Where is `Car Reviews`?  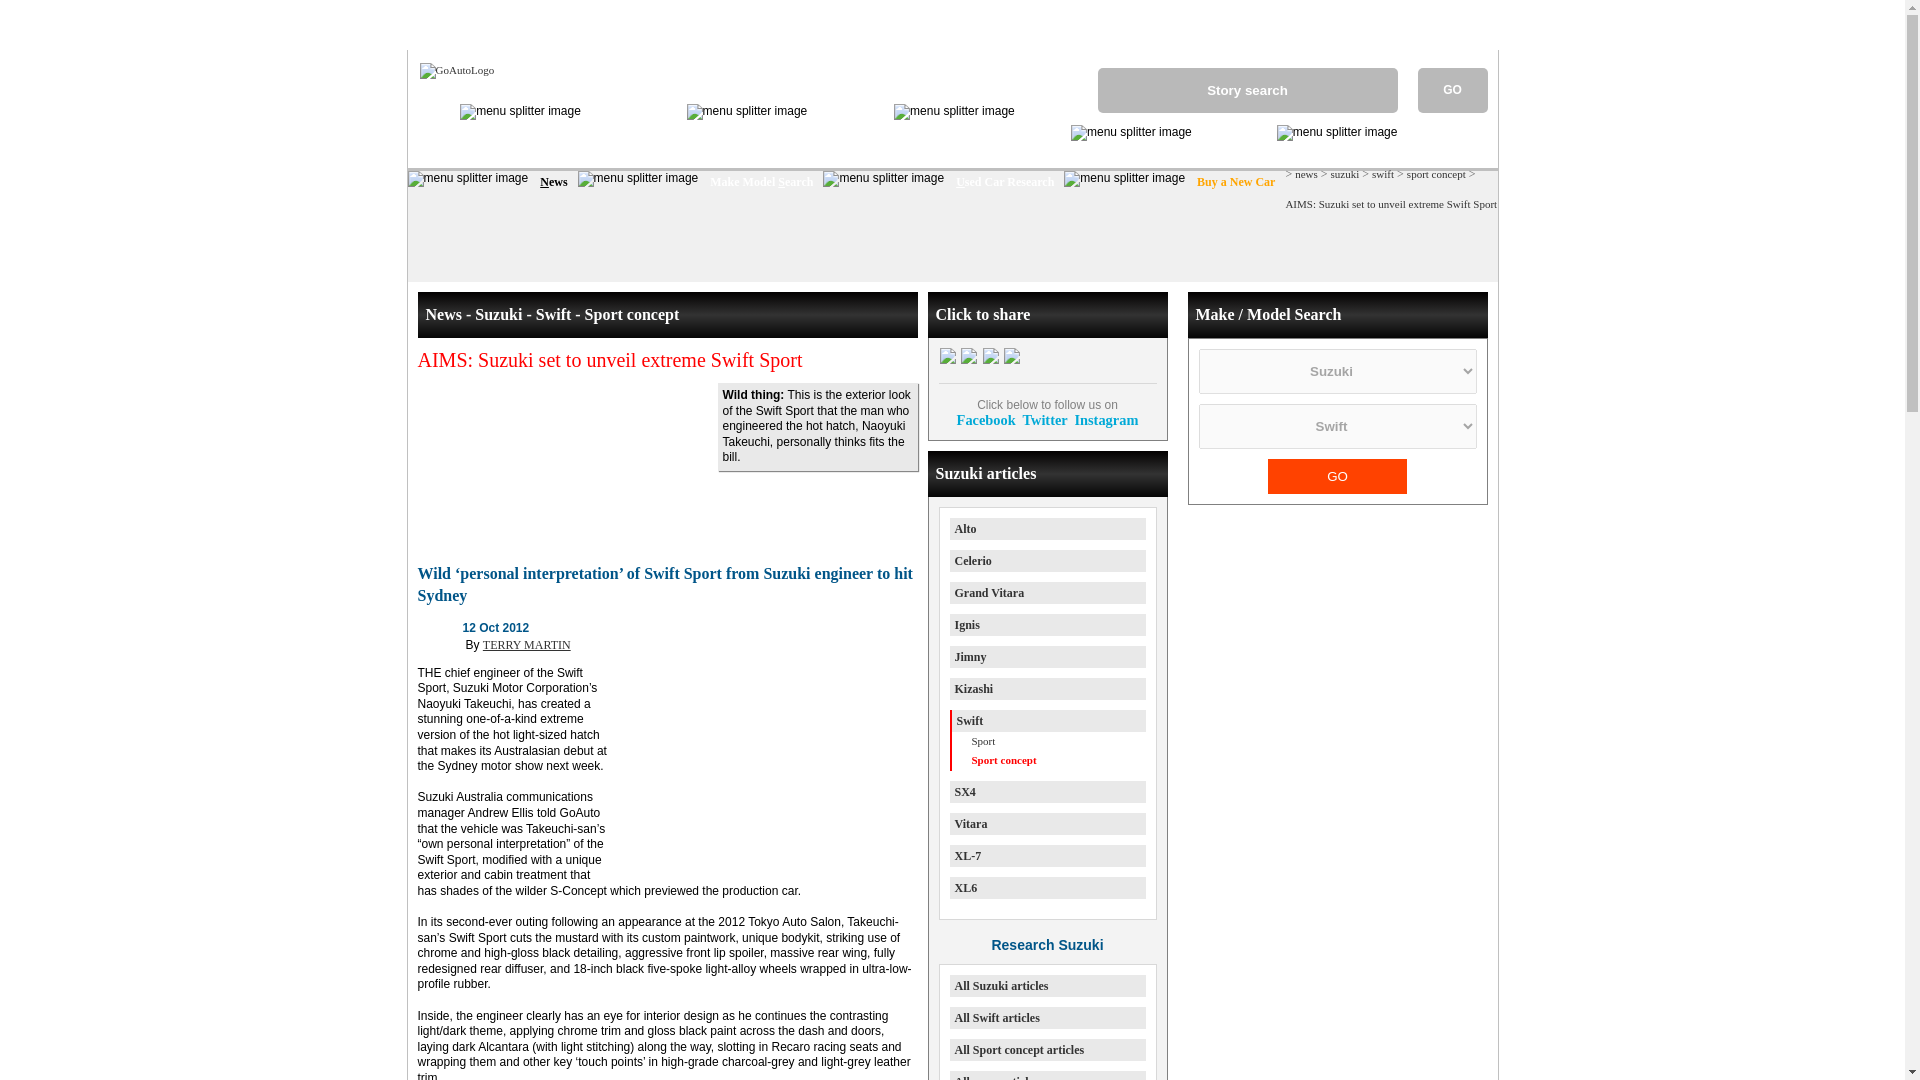
Car Reviews is located at coordinates (850, 114).